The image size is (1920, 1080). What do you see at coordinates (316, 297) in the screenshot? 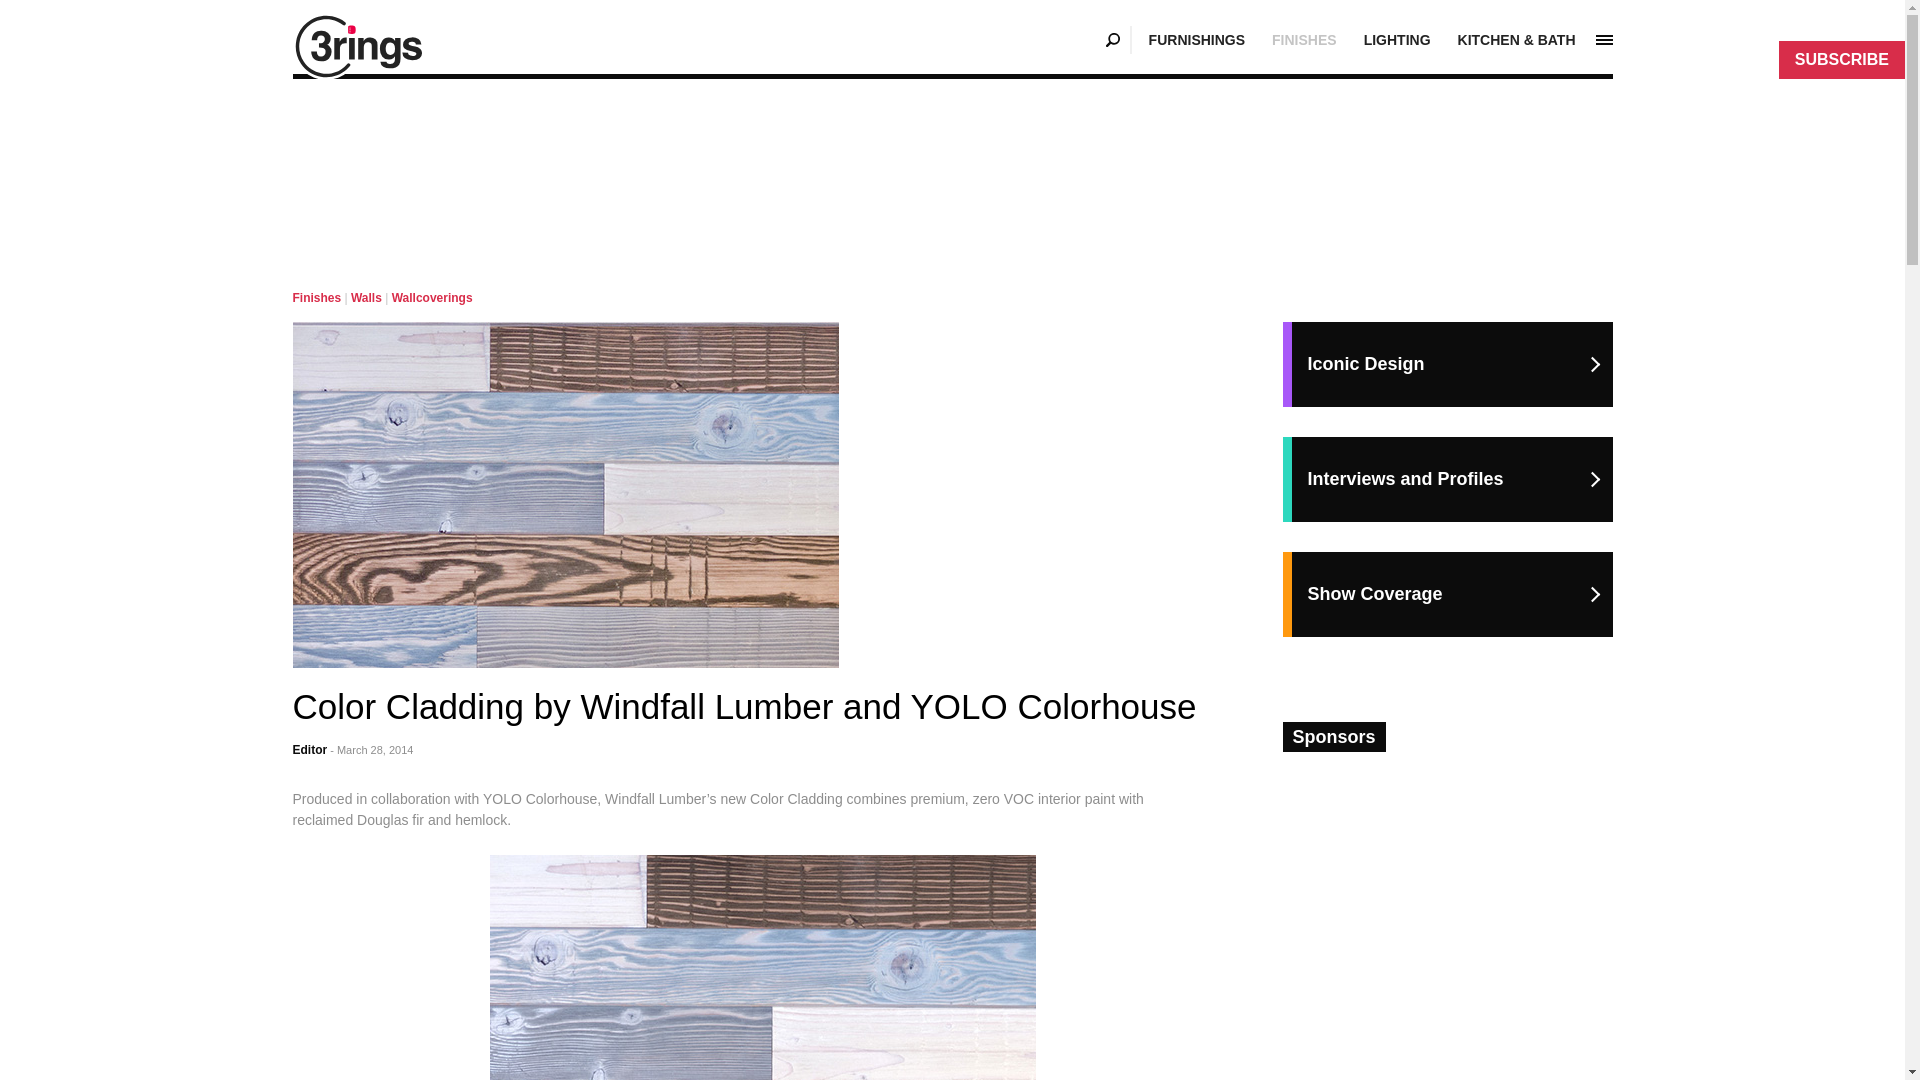
I see `Go to the Finishes category archives.` at bounding box center [316, 297].